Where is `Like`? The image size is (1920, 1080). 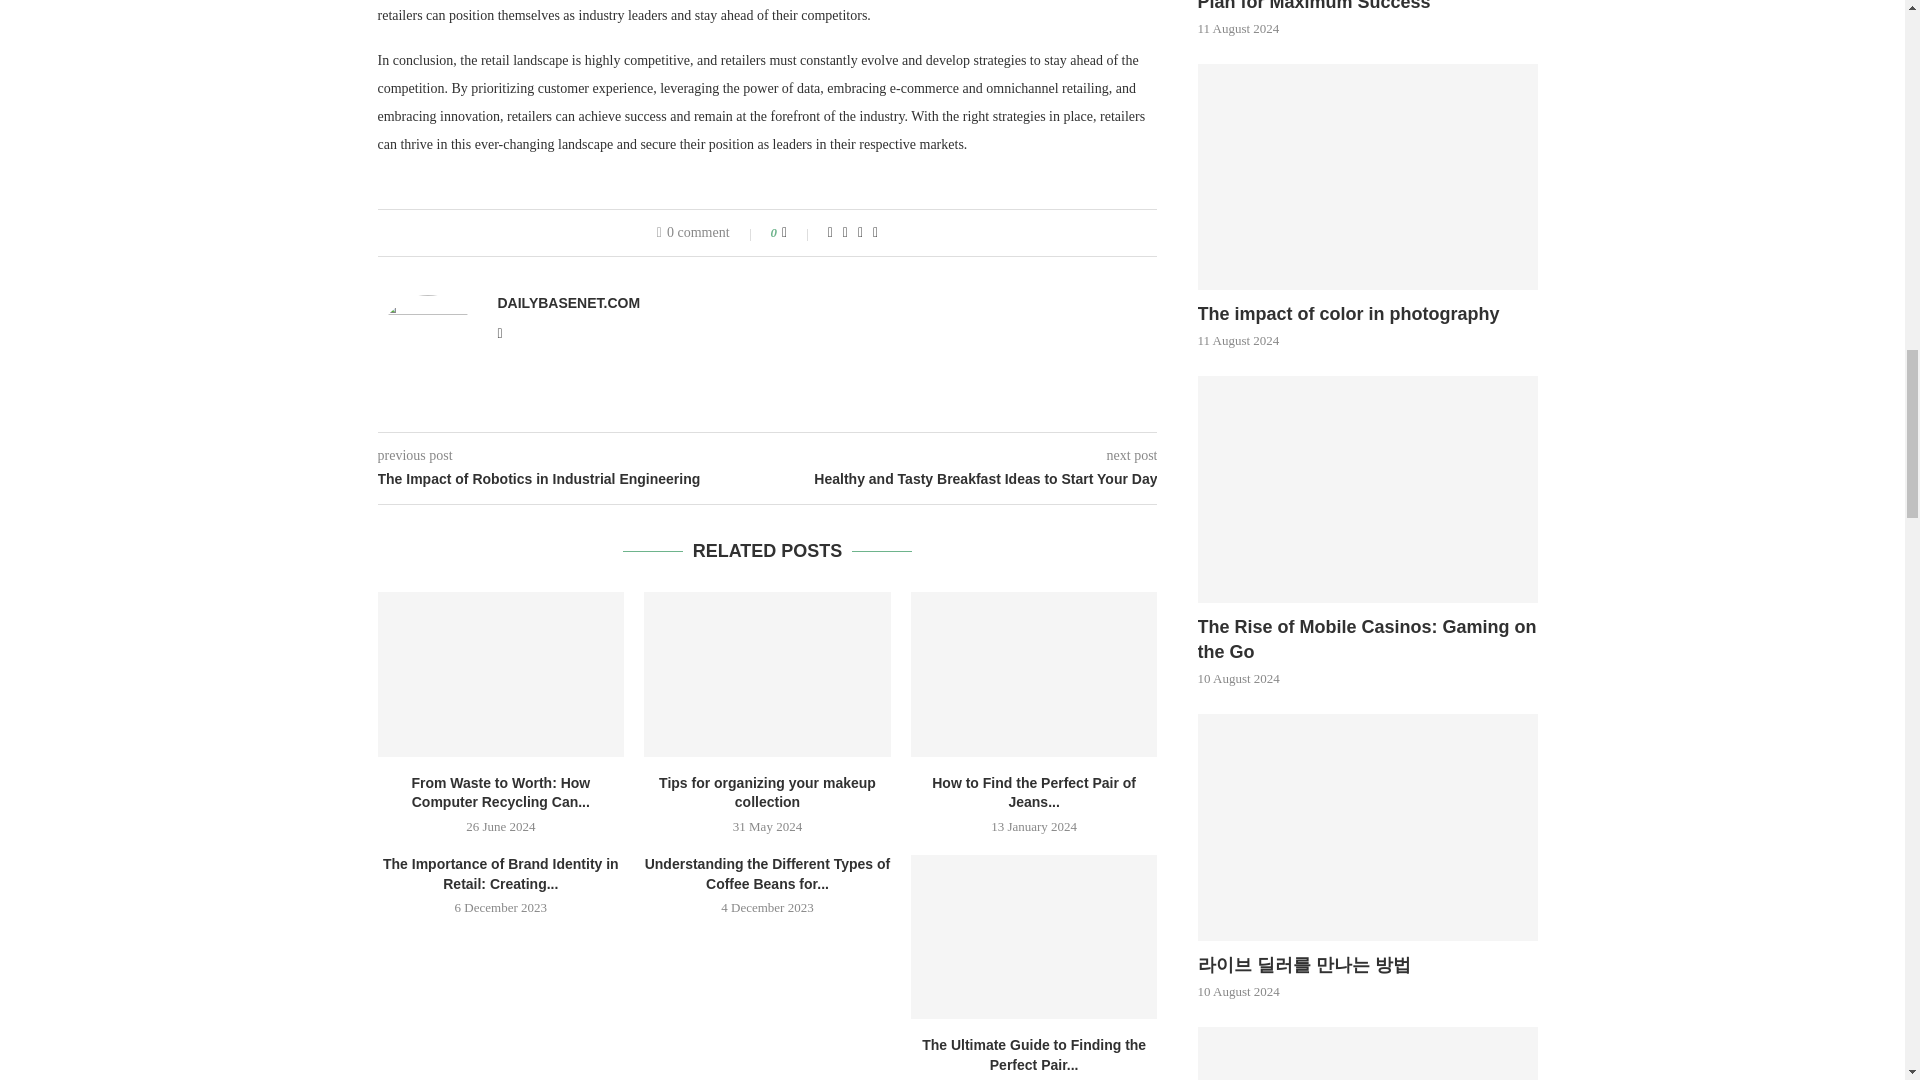
Like is located at coordinates (798, 232).